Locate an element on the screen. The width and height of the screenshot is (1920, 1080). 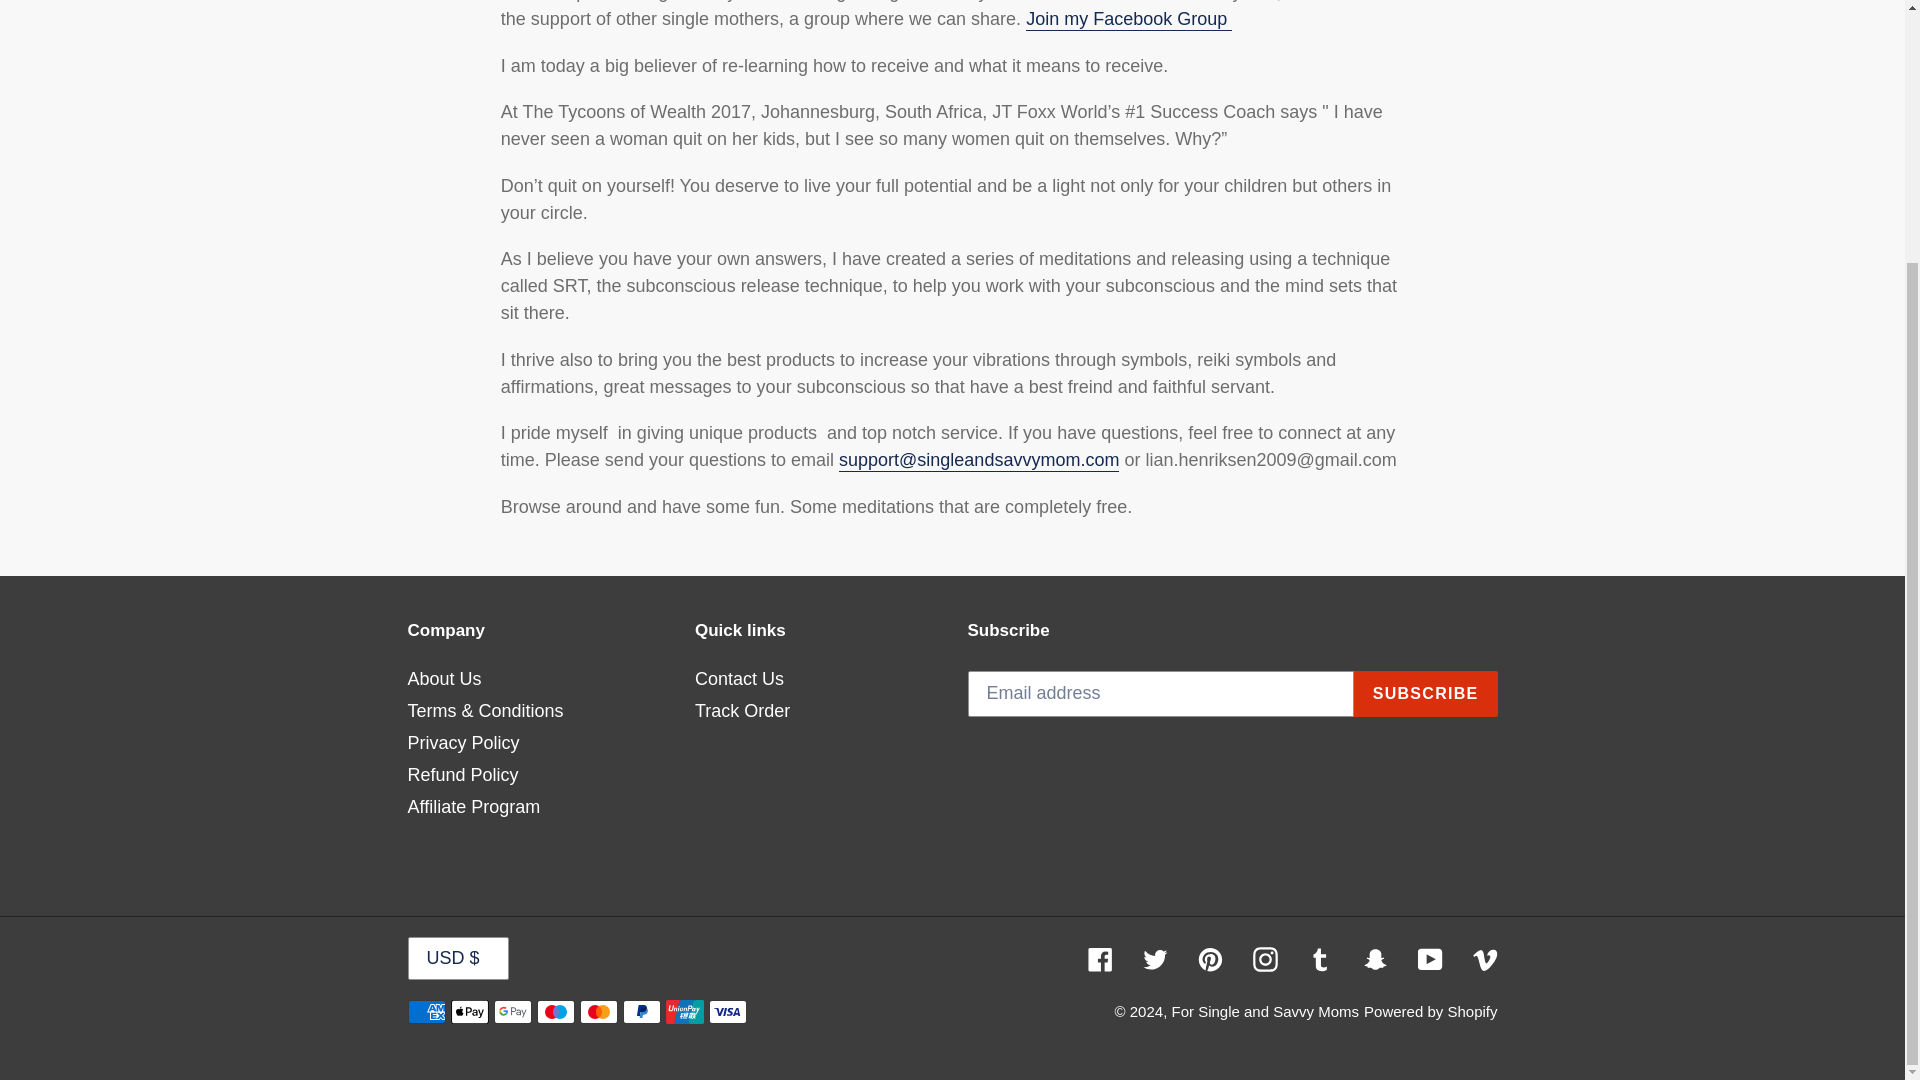
SUBSCRIBE is located at coordinates (1425, 694).